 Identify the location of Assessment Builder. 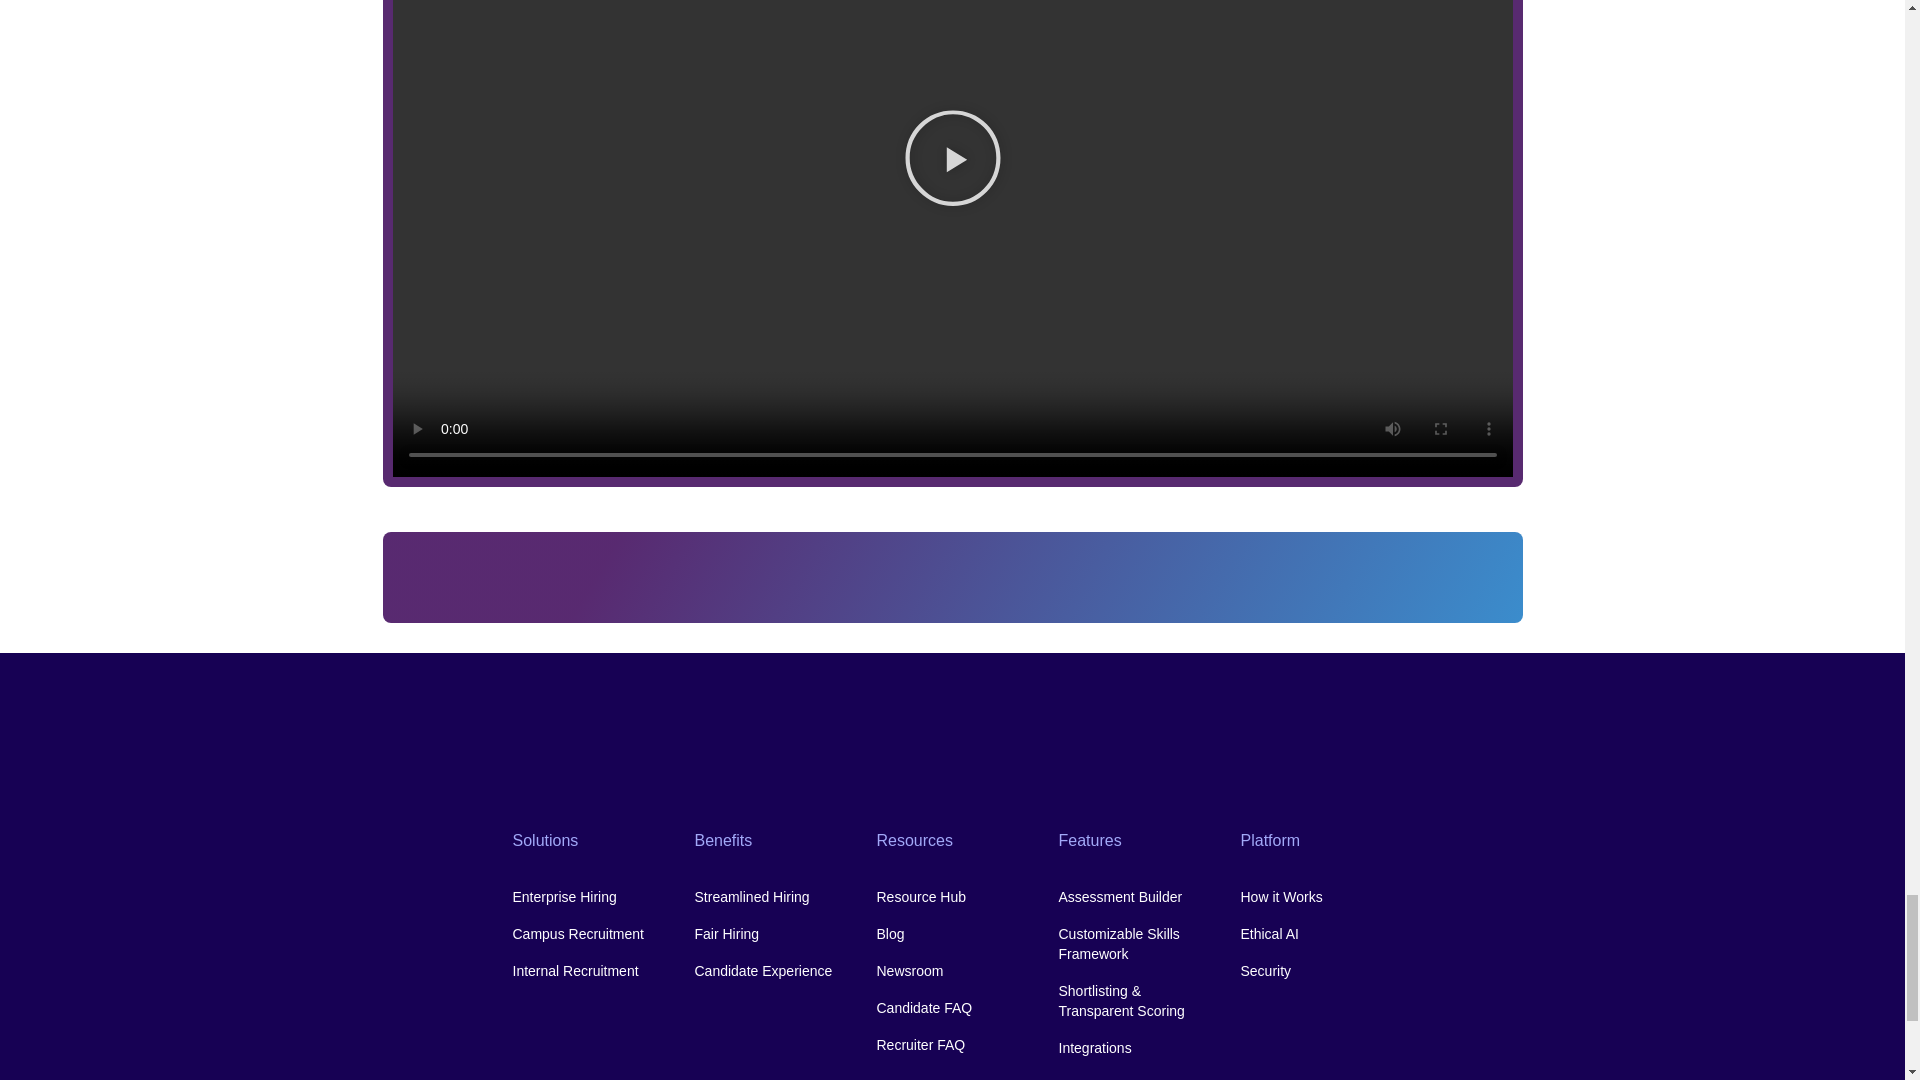
(1133, 896).